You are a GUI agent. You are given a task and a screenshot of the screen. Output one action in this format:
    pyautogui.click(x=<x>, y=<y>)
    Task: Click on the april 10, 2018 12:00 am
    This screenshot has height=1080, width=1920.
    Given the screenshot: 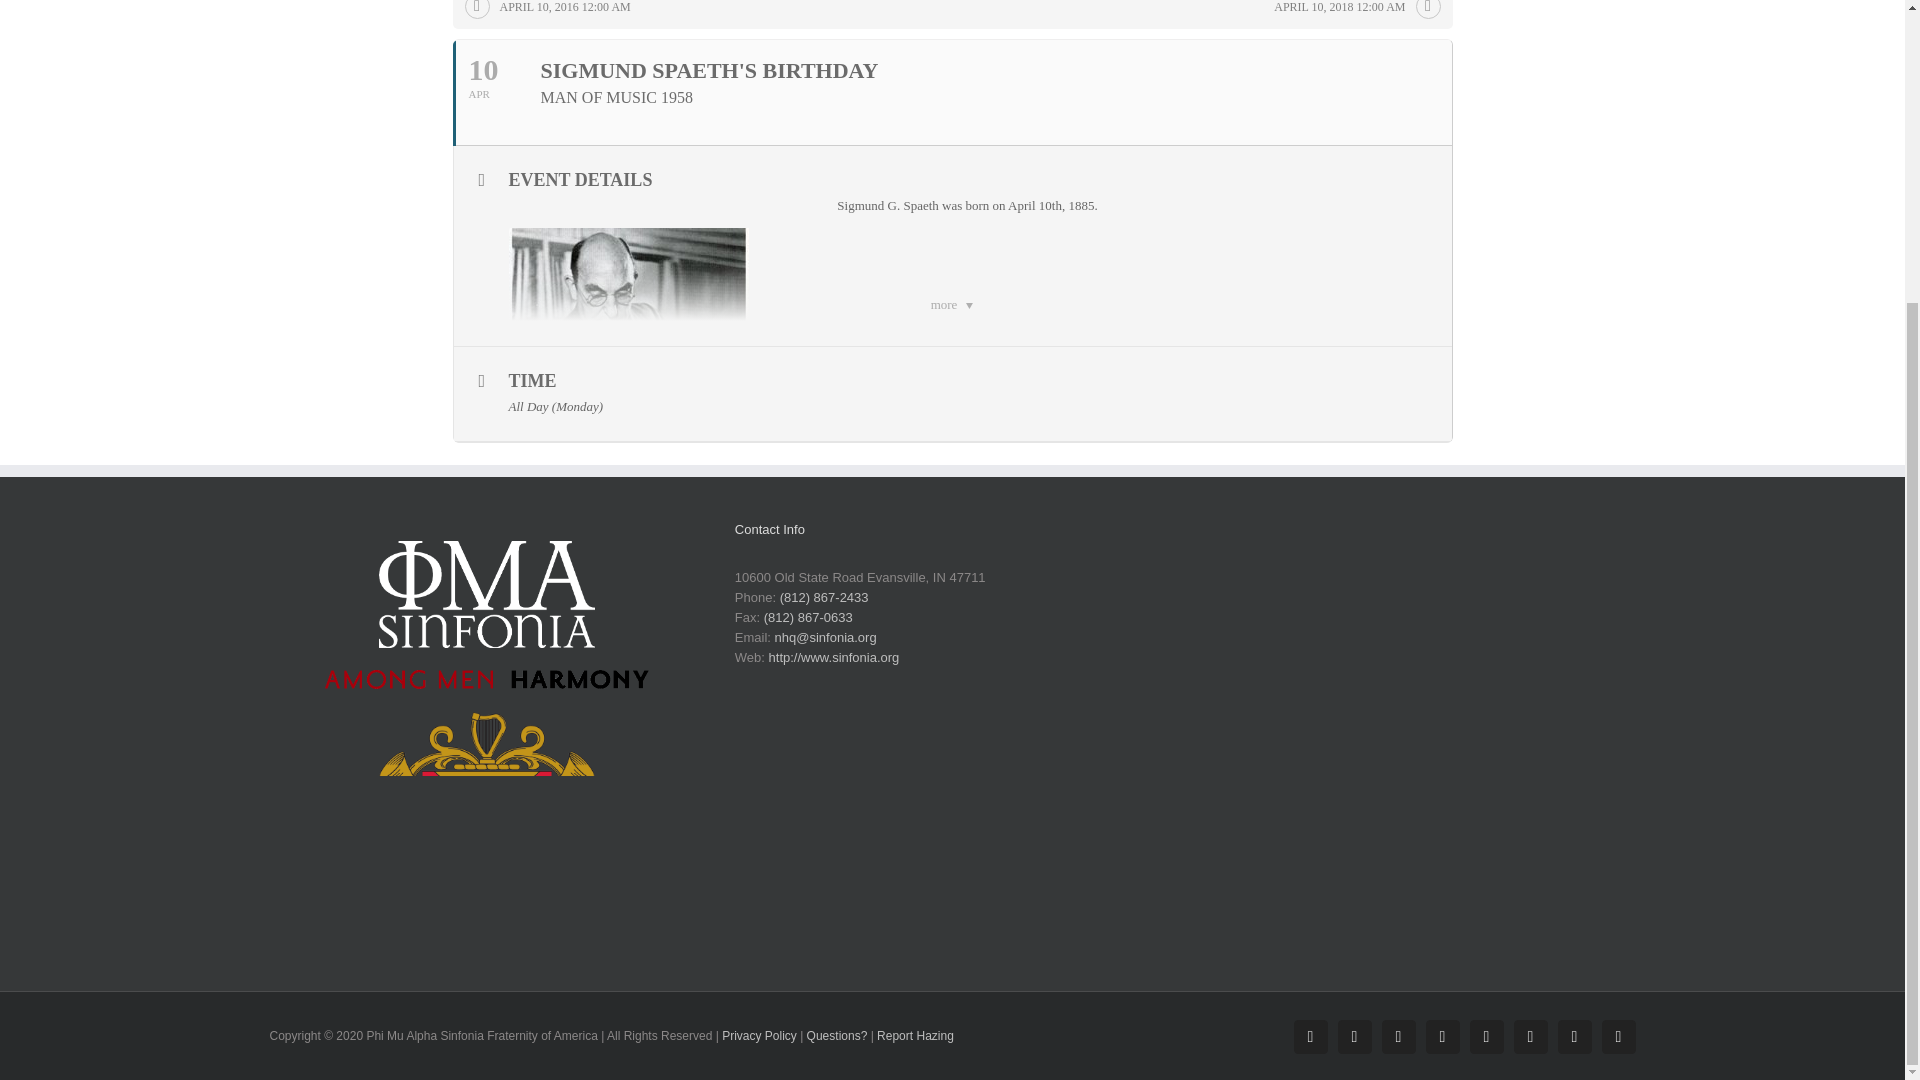 What is the action you would take?
    pyautogui.click(x=1351, y=12)
    